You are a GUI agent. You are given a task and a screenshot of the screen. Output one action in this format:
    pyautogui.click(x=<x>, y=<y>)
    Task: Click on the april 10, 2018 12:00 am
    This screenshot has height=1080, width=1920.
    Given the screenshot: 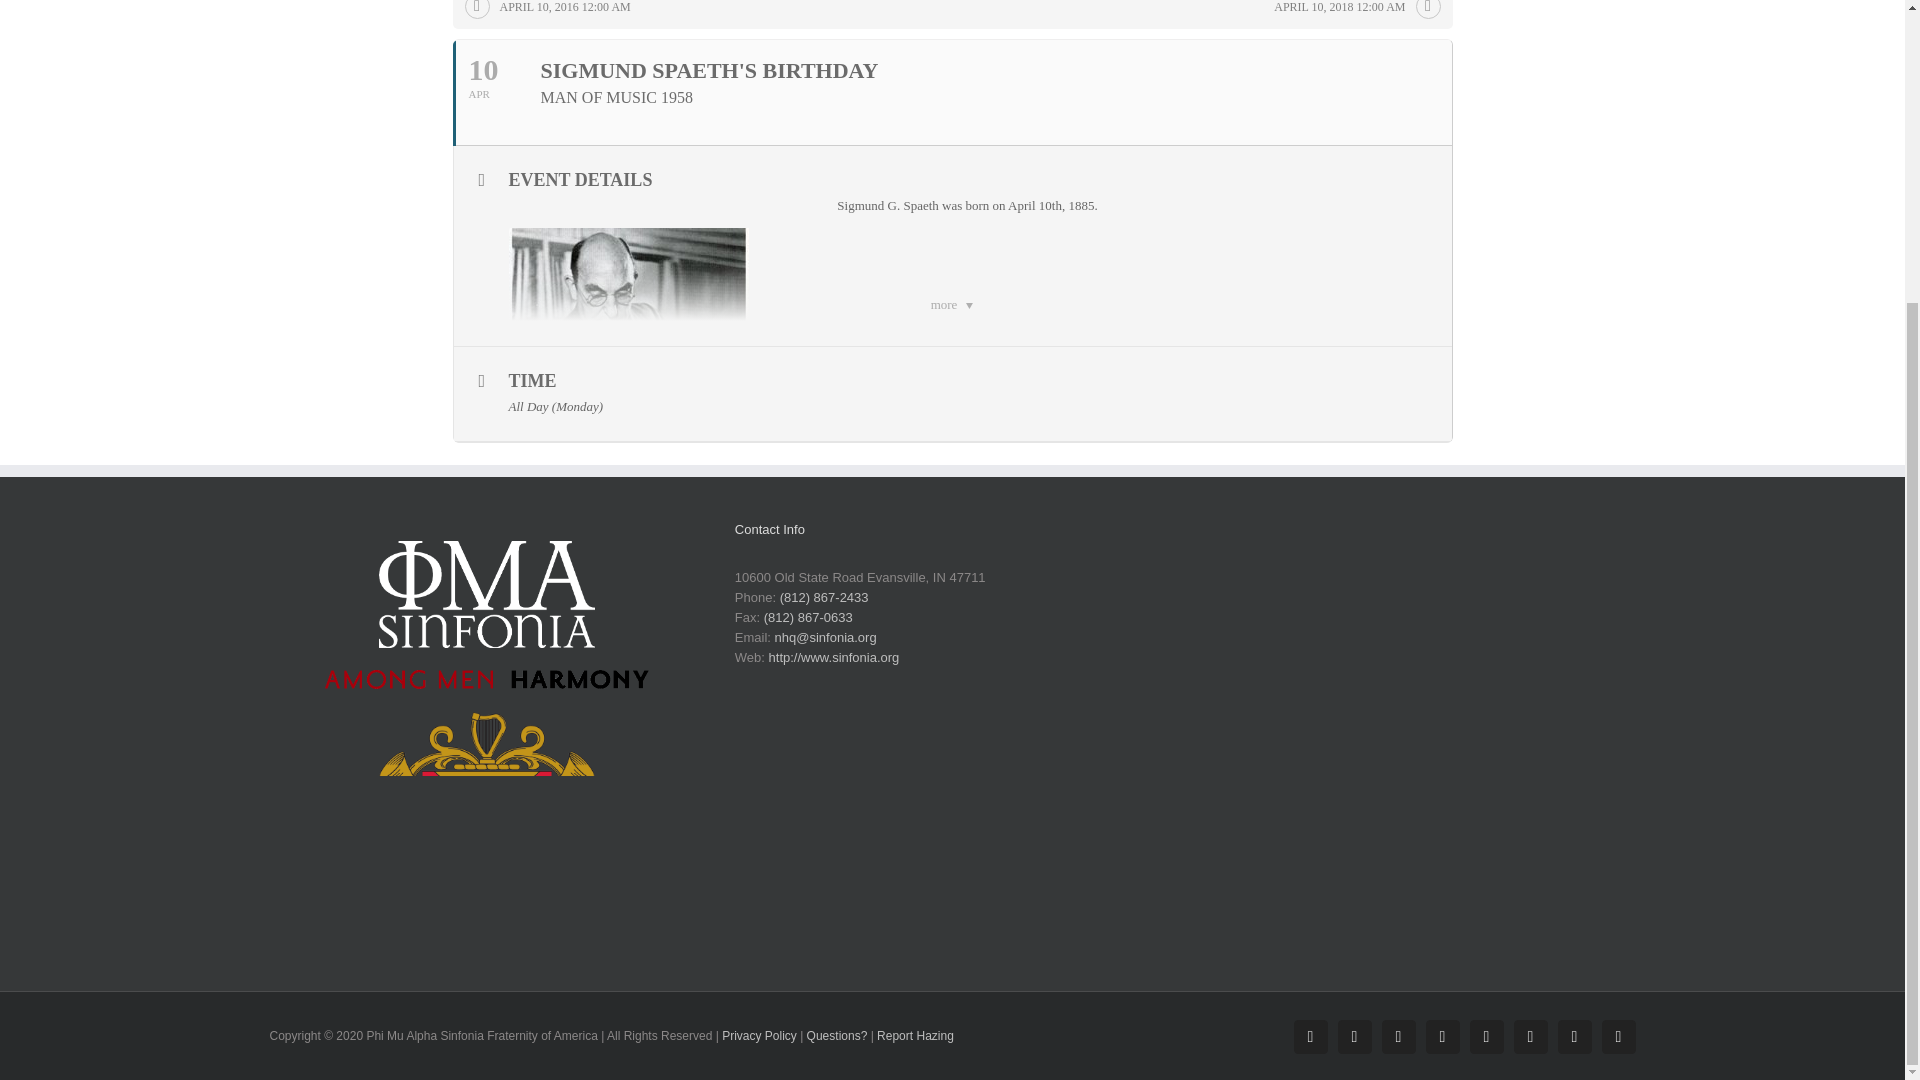 What is the action you would take?
    pyautogui.click(x=1351, y=12)
    